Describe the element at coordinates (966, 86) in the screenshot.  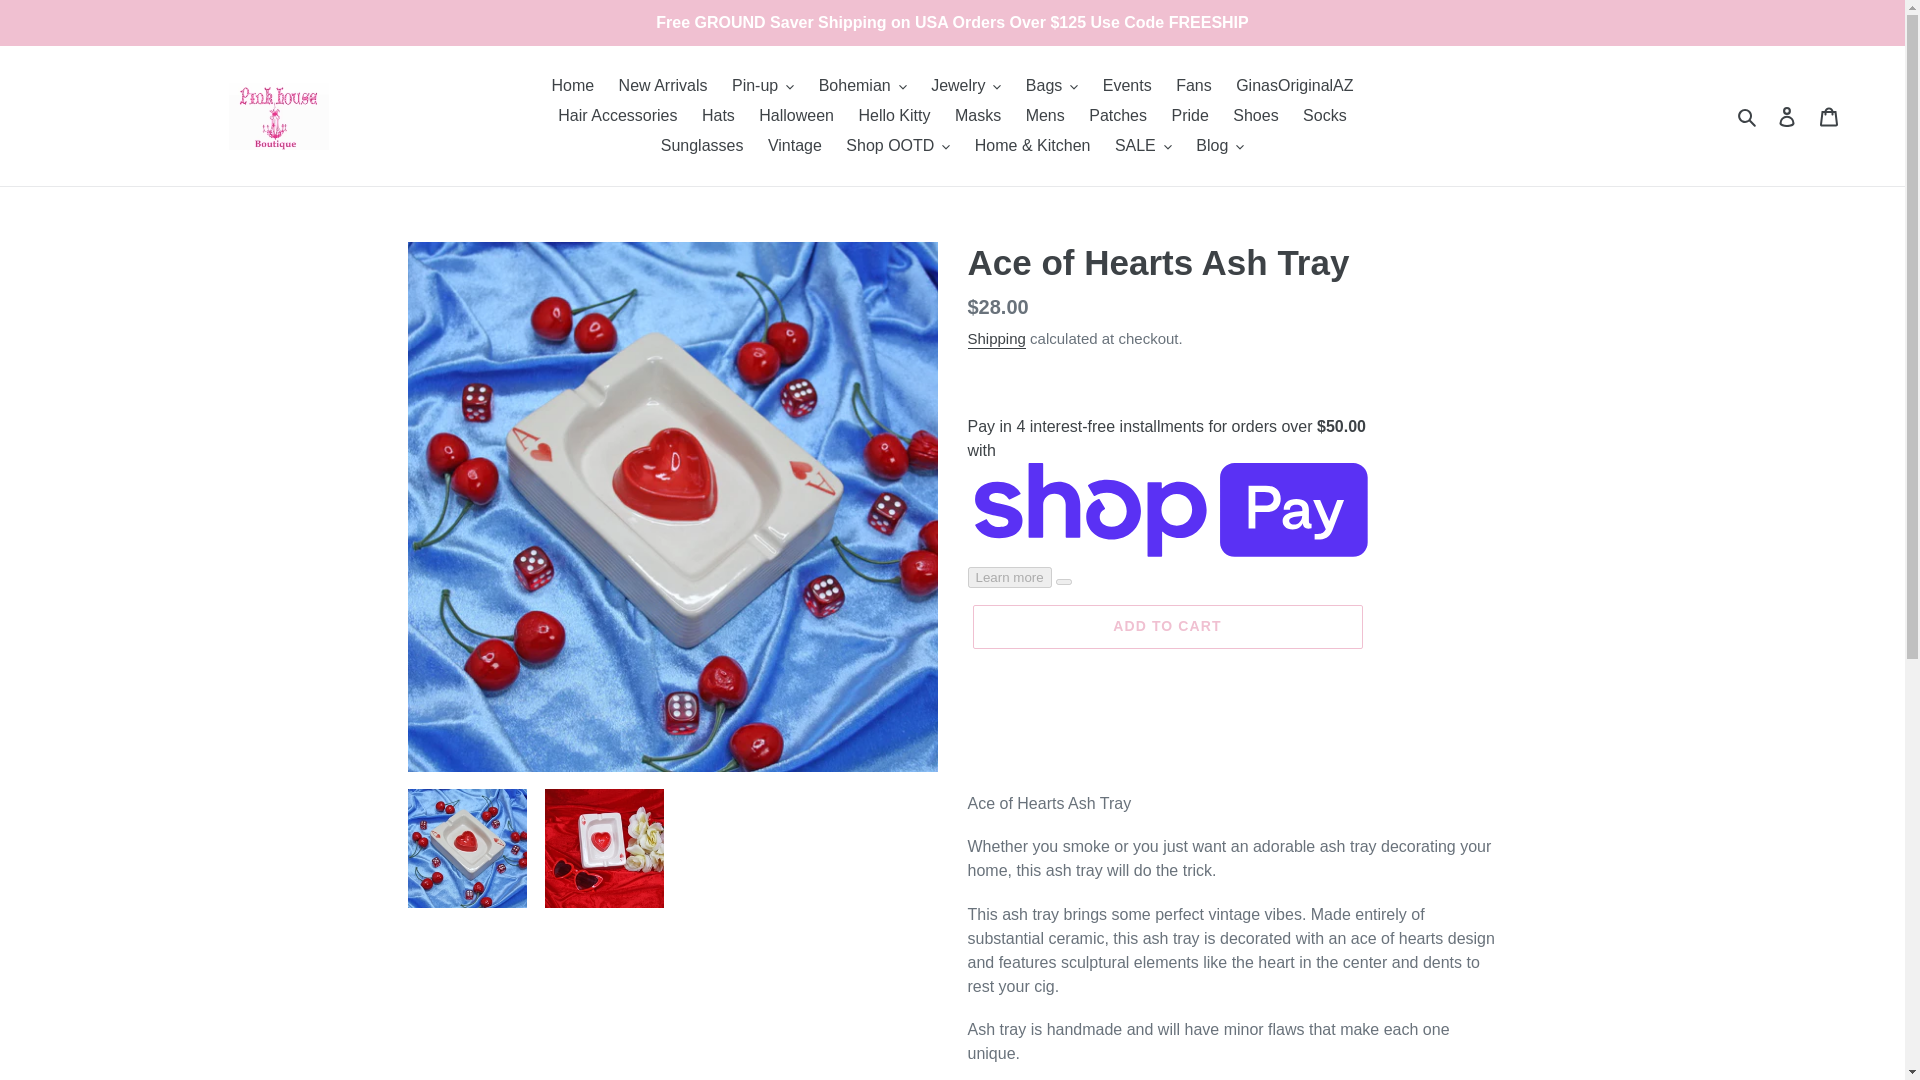
I see `Jewelry` at that location.